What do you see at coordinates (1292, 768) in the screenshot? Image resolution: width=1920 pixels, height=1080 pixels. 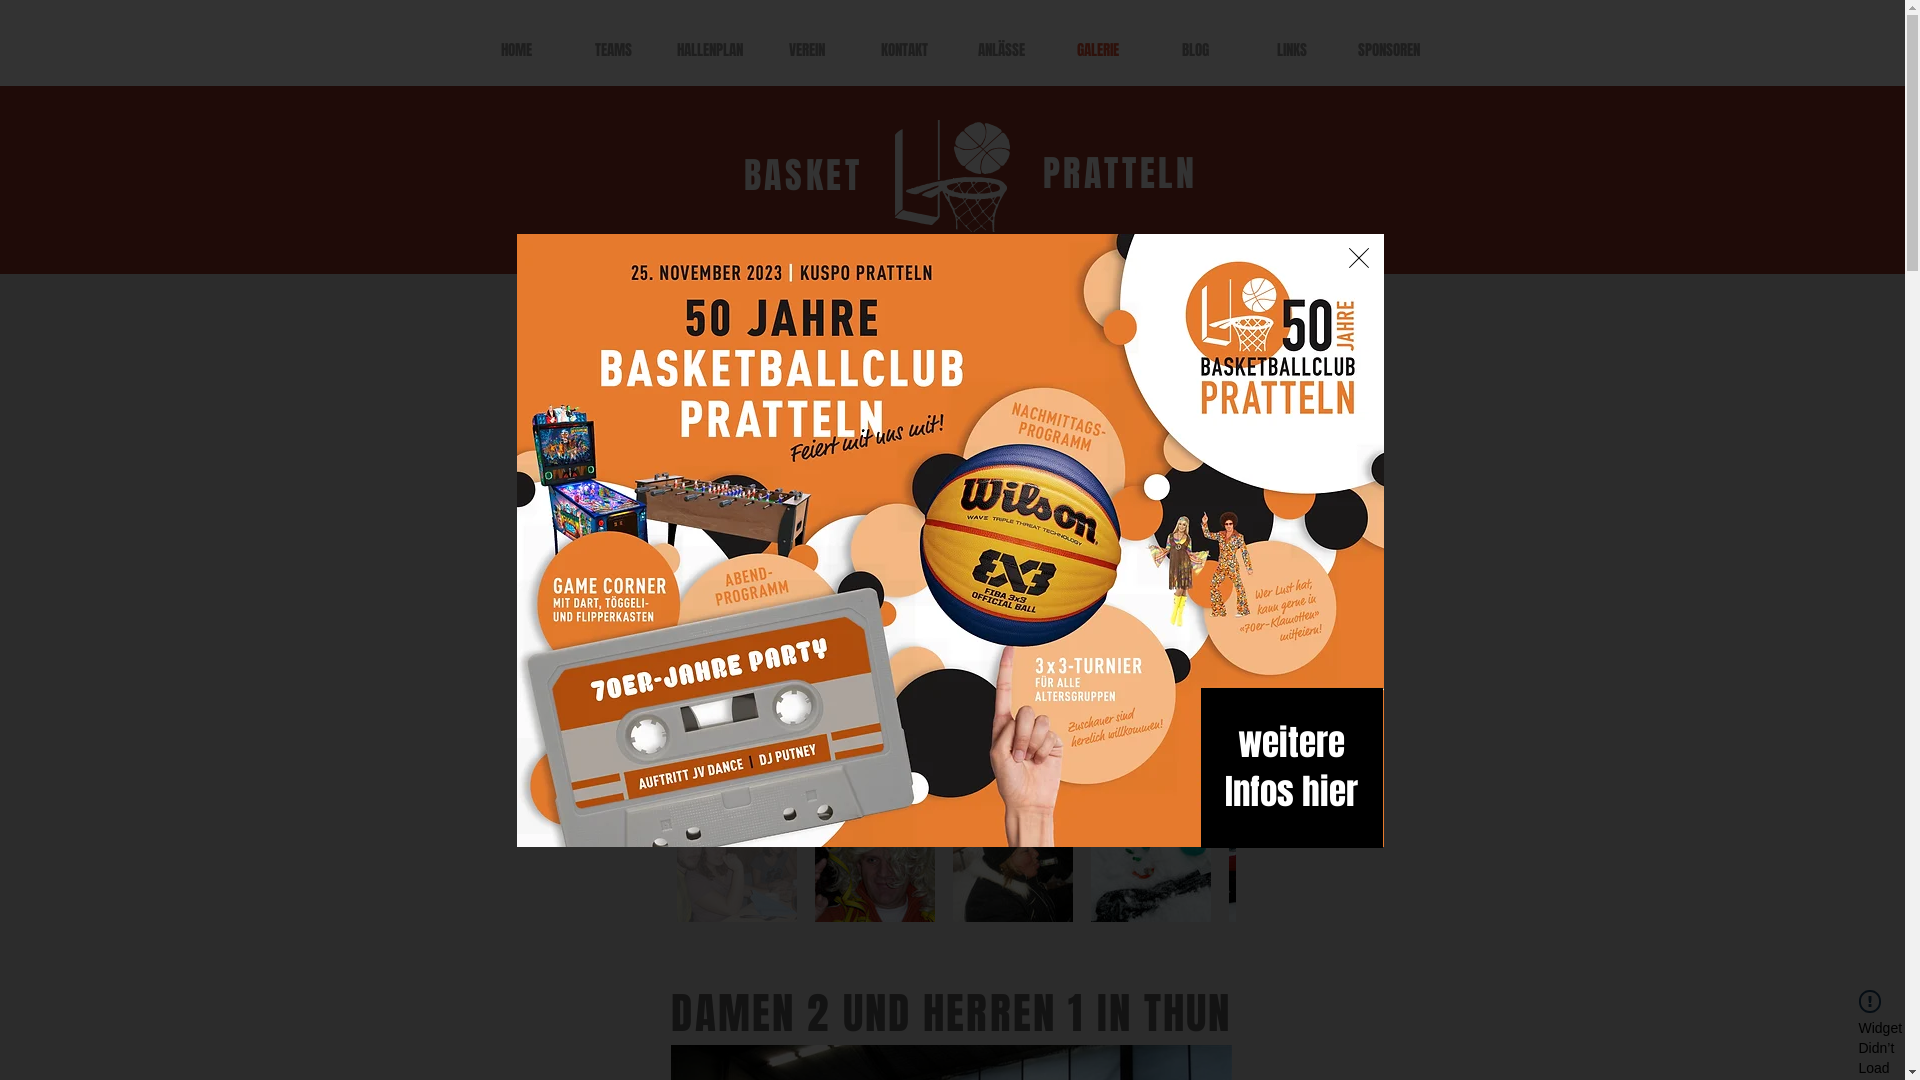 I see `weitere
Infos hier` at bounding box center [1292, 768].